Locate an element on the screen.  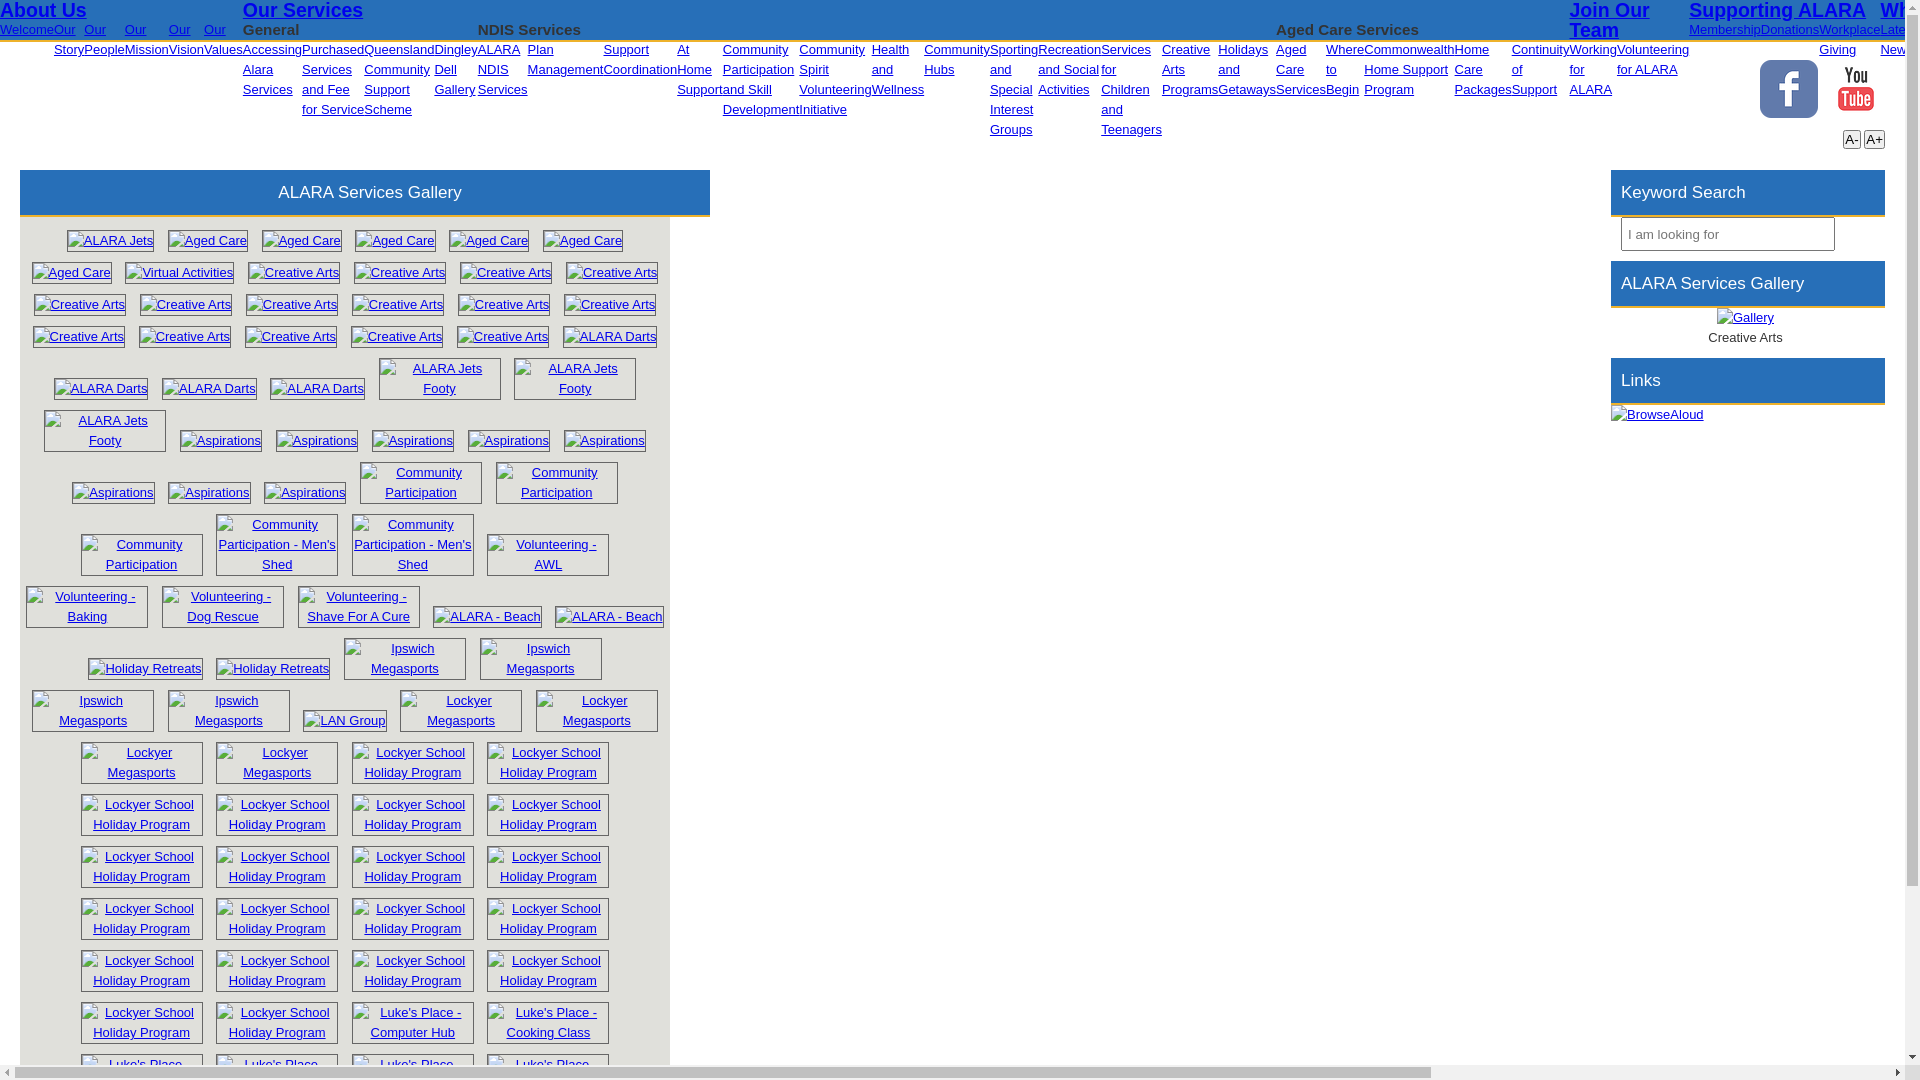
Aspirations is located at coordinates (305, 492).